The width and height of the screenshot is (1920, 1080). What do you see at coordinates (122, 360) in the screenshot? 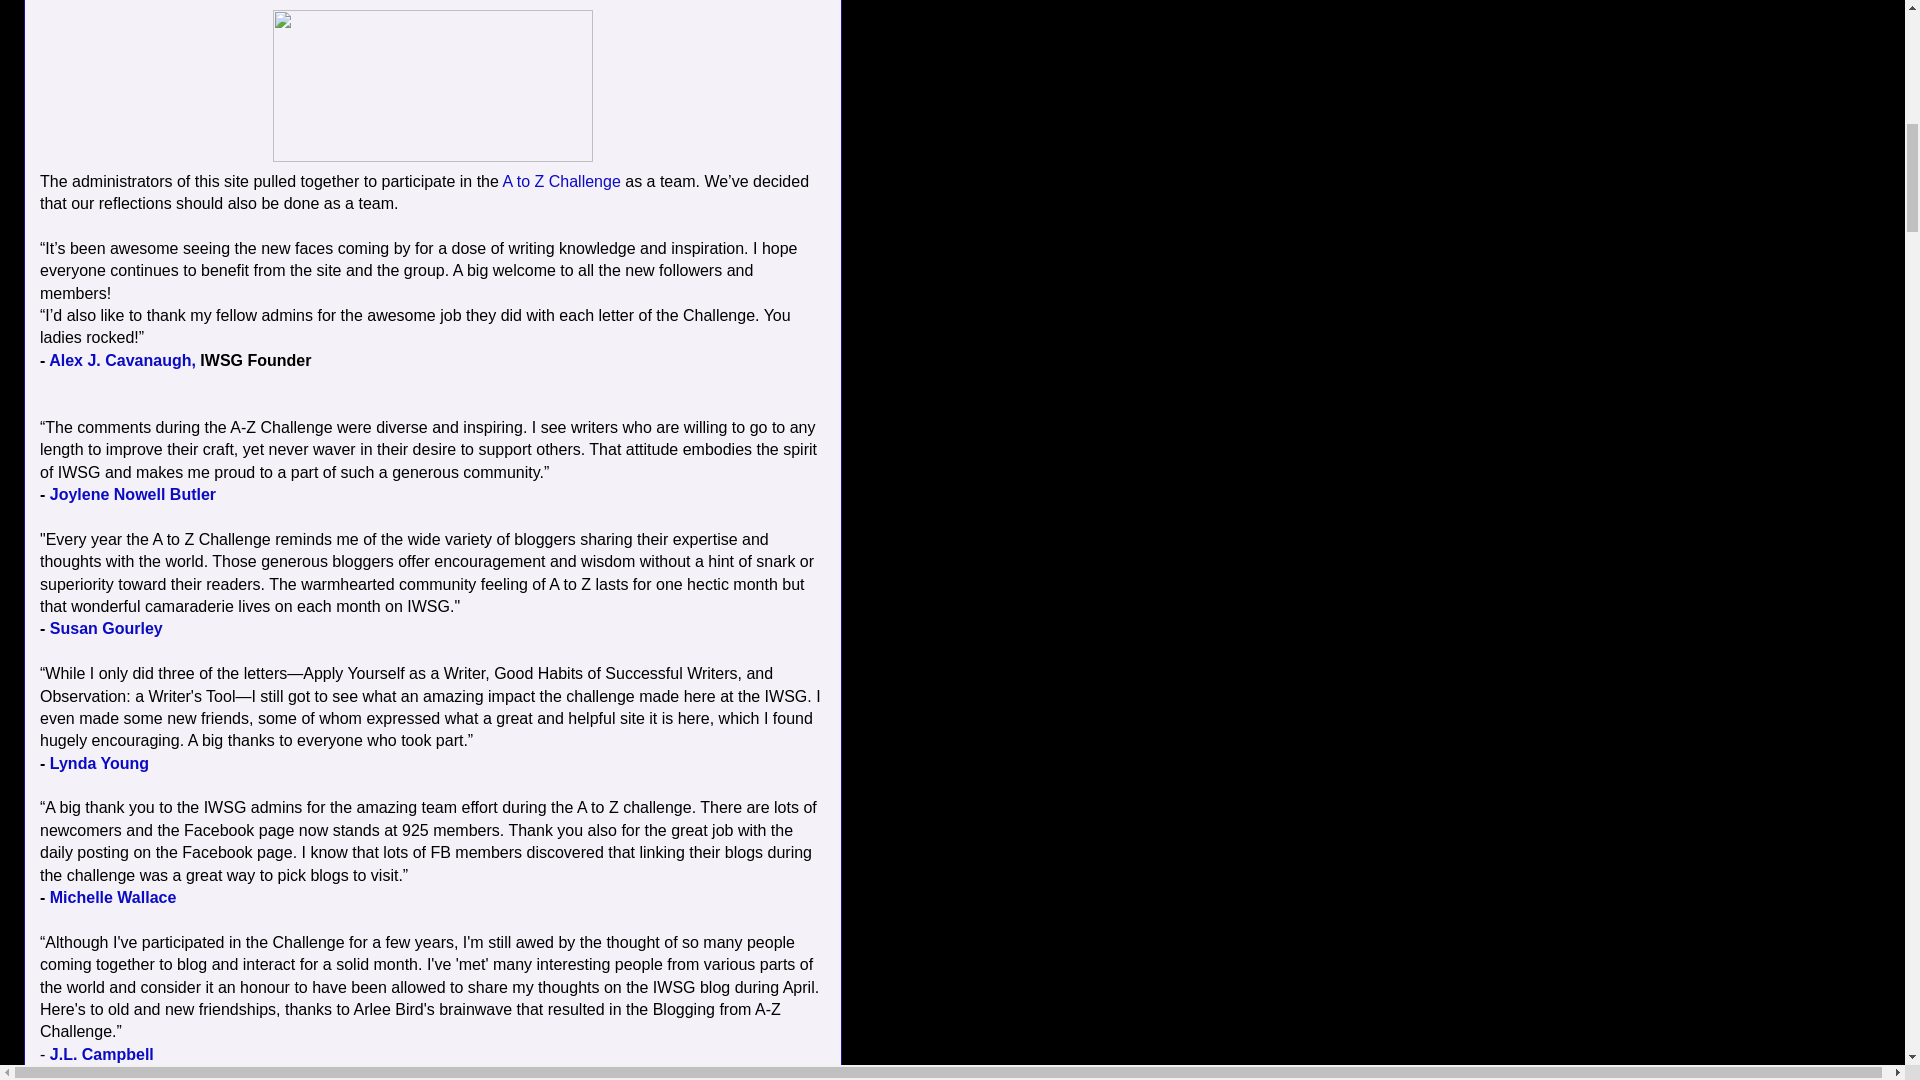
I see `Alex J. Cavanaugh,` at bounding box center [122, 360].